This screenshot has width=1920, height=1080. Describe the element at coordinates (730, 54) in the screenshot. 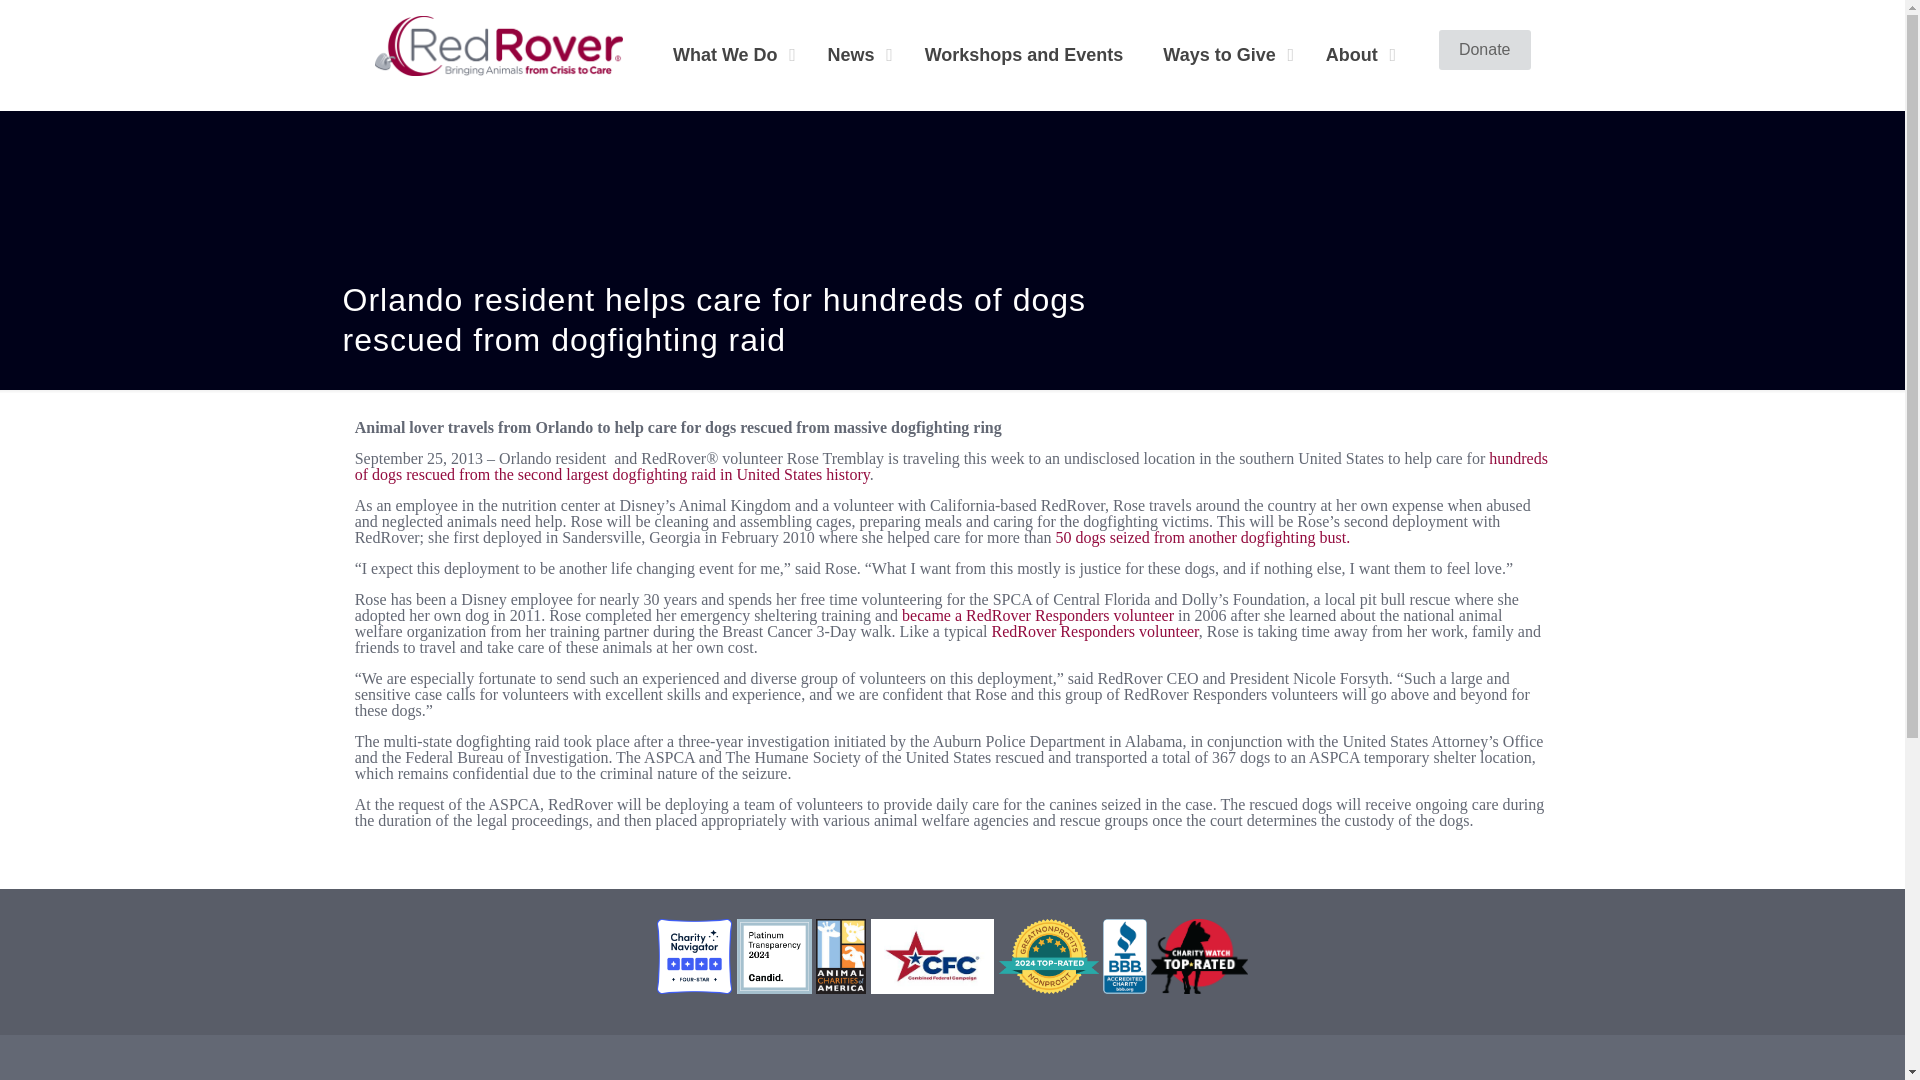

I see `What We Do` at that location.